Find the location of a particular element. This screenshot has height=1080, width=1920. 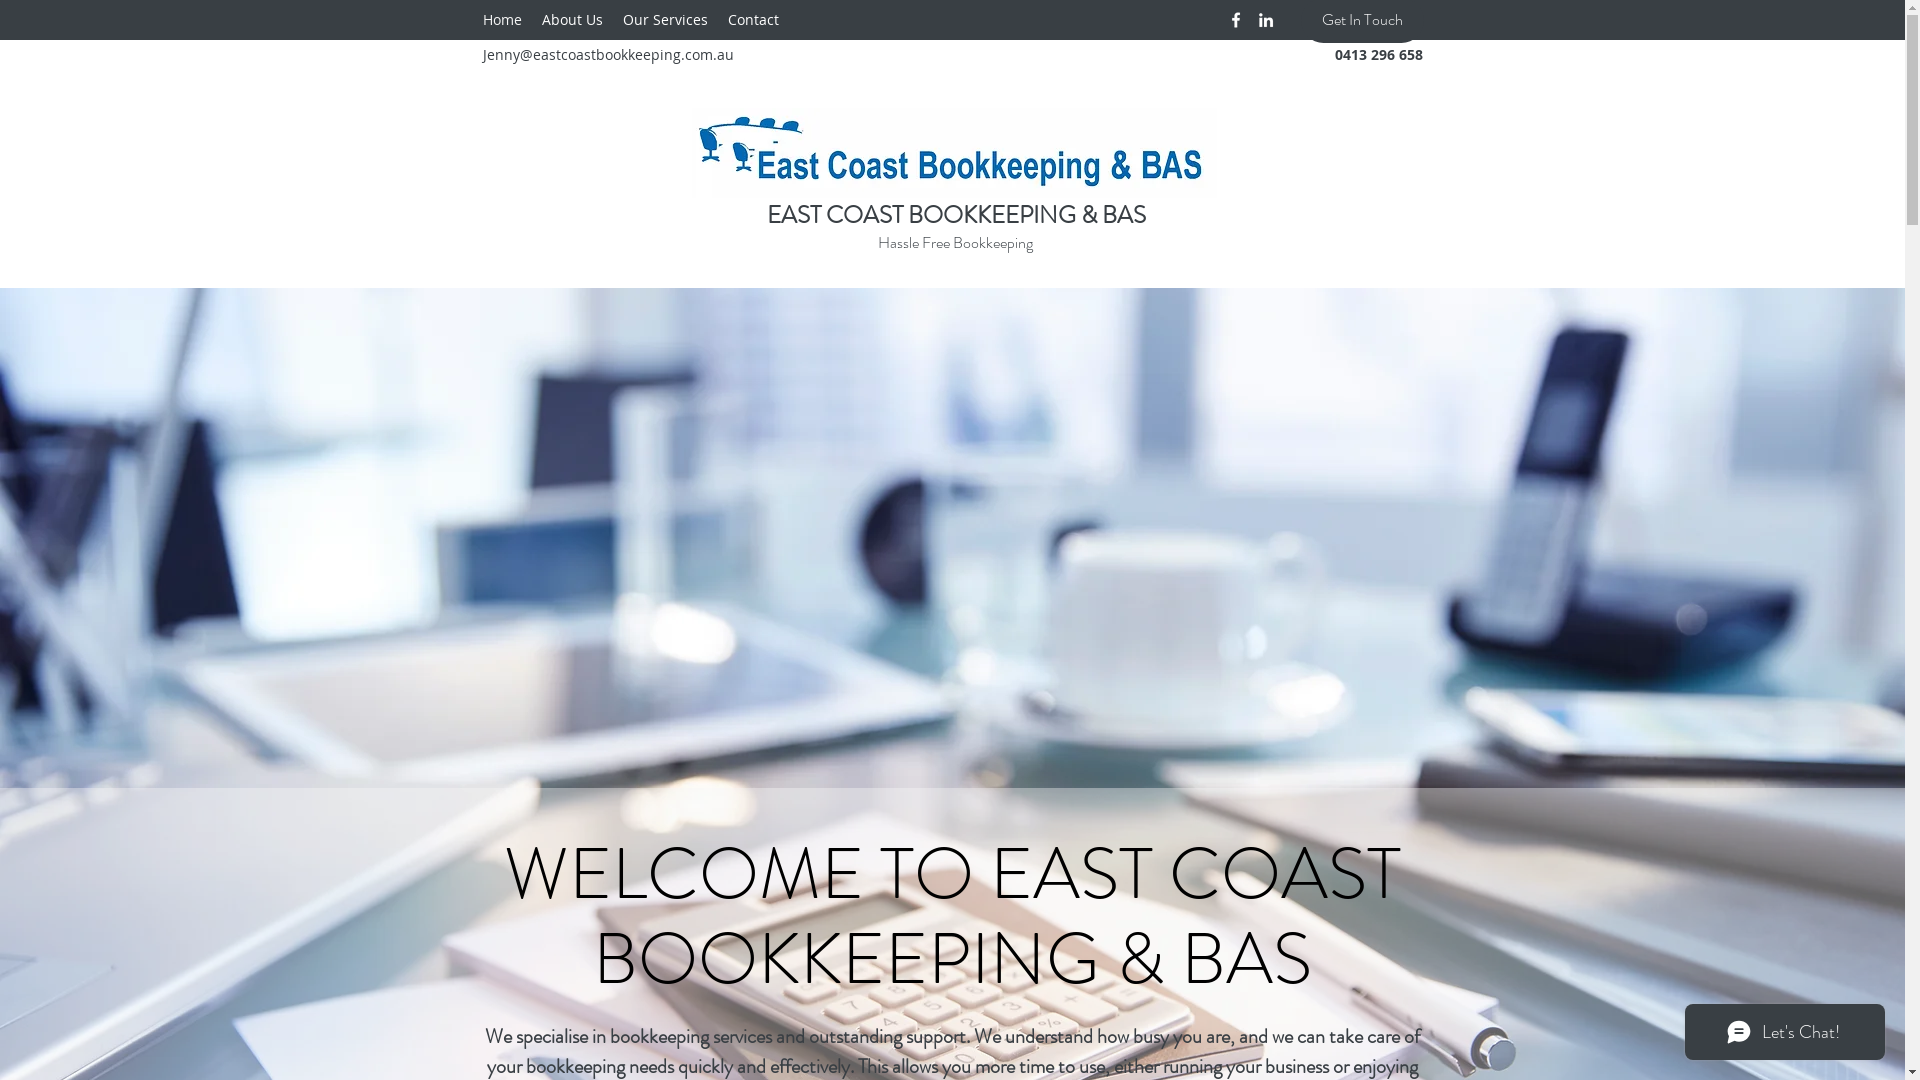

Contact is located at coordinates (754, 20).